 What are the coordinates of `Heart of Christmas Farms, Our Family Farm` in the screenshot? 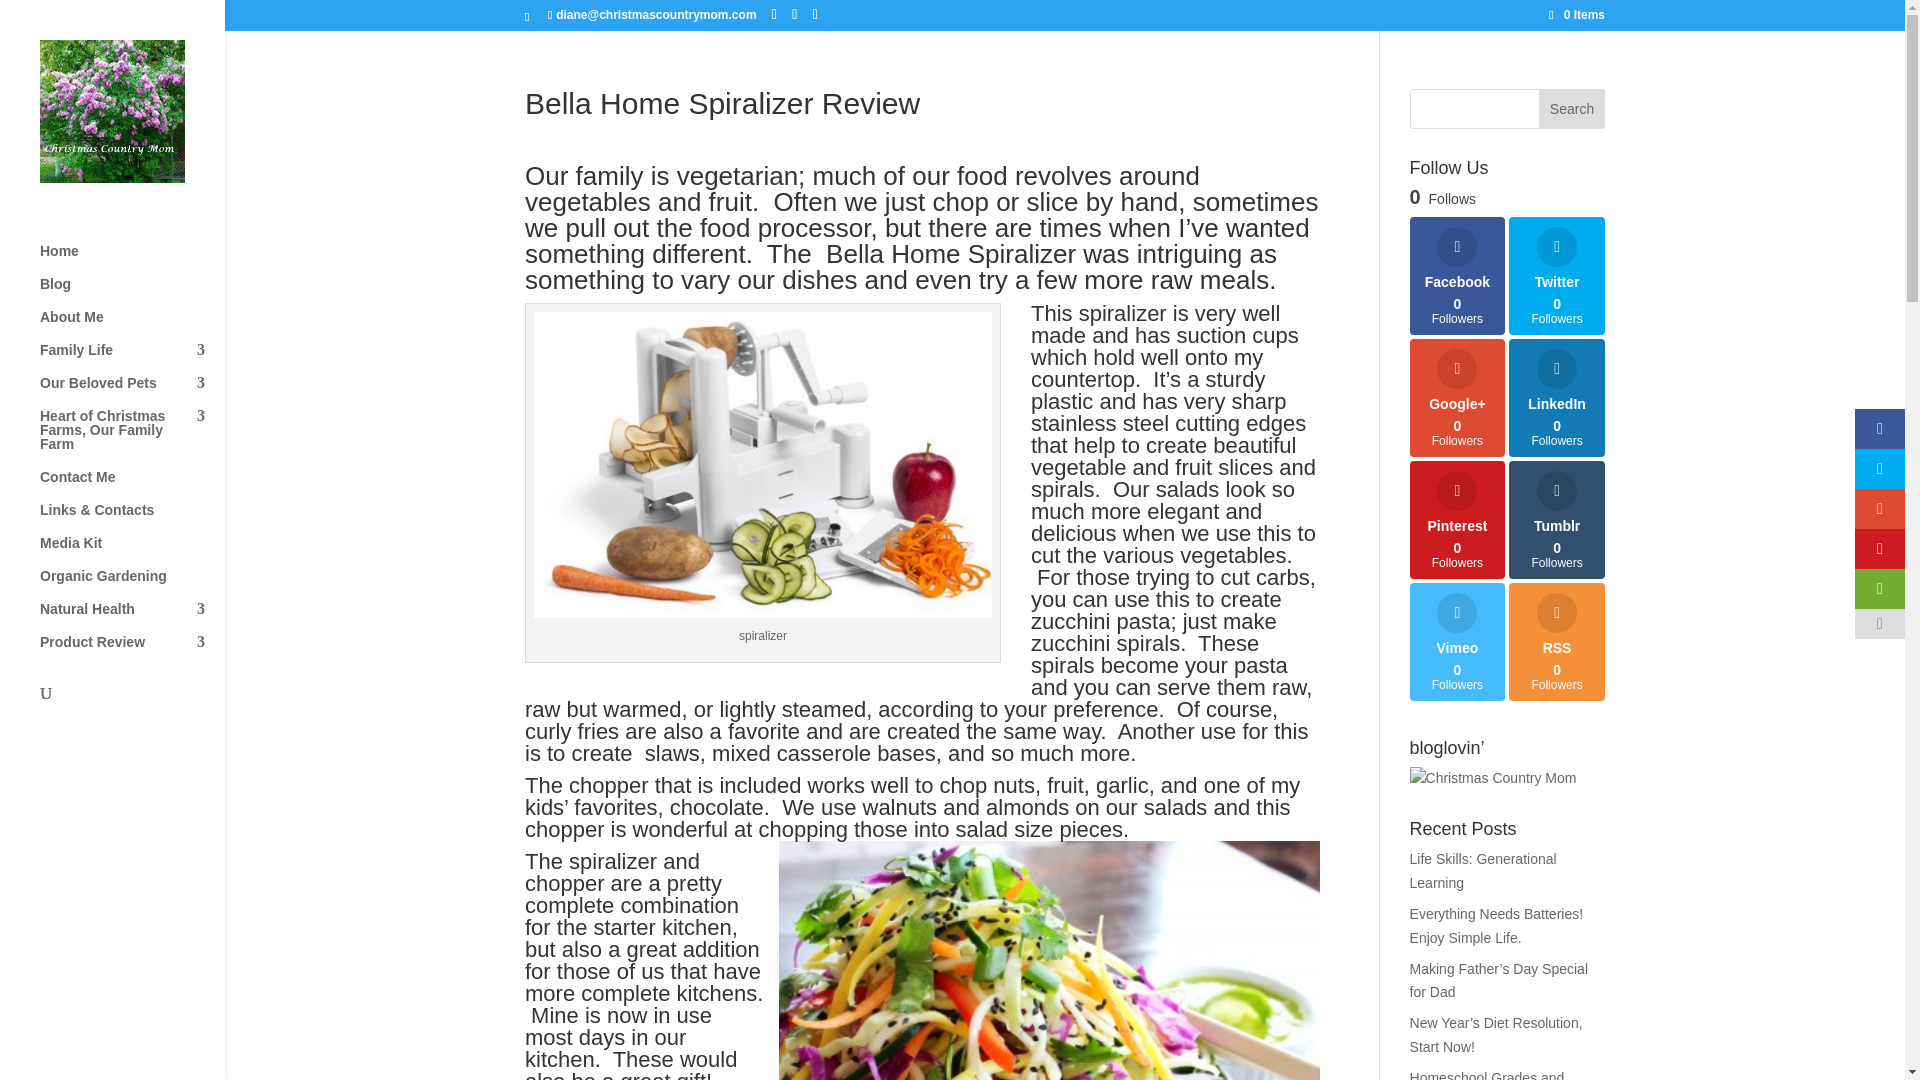 It's located at (132, 439).